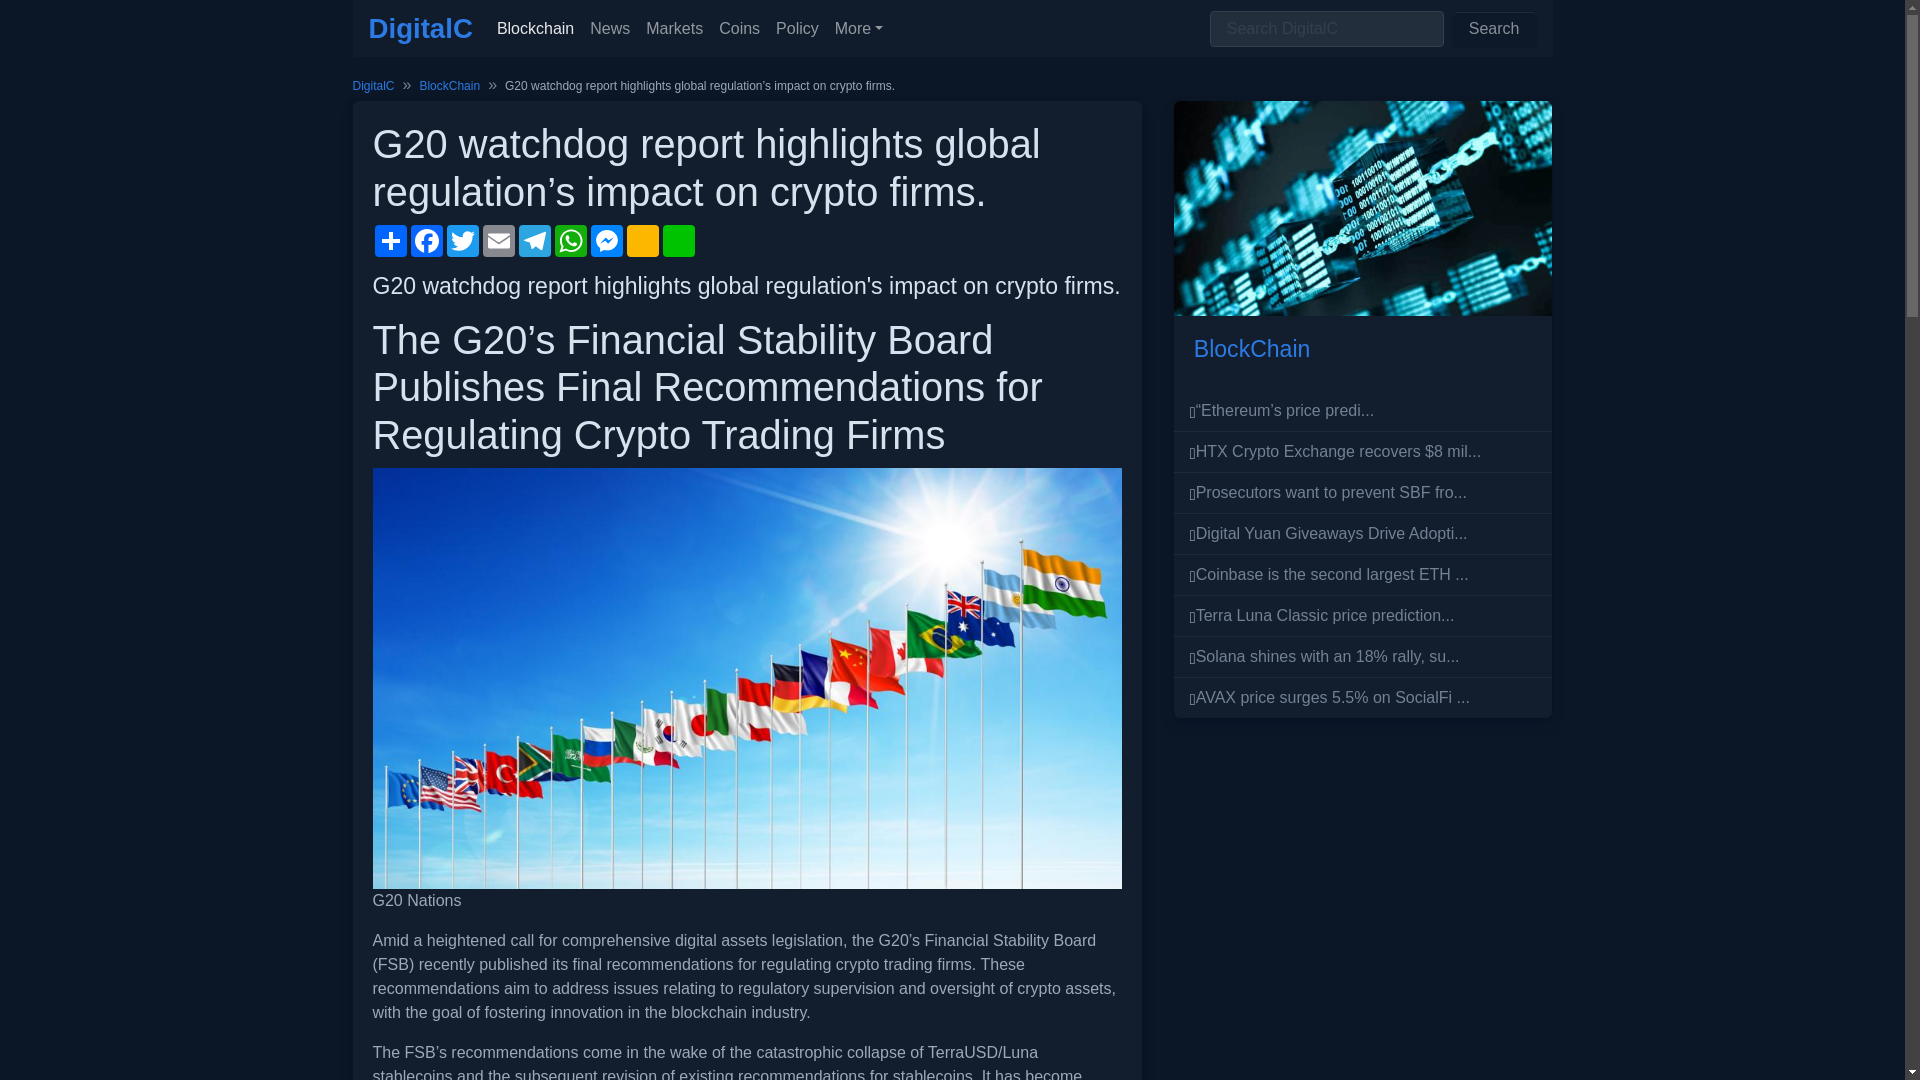 The width and height of the screenshot is (1920, 1080). I want to click on Email, so click(498, 240).